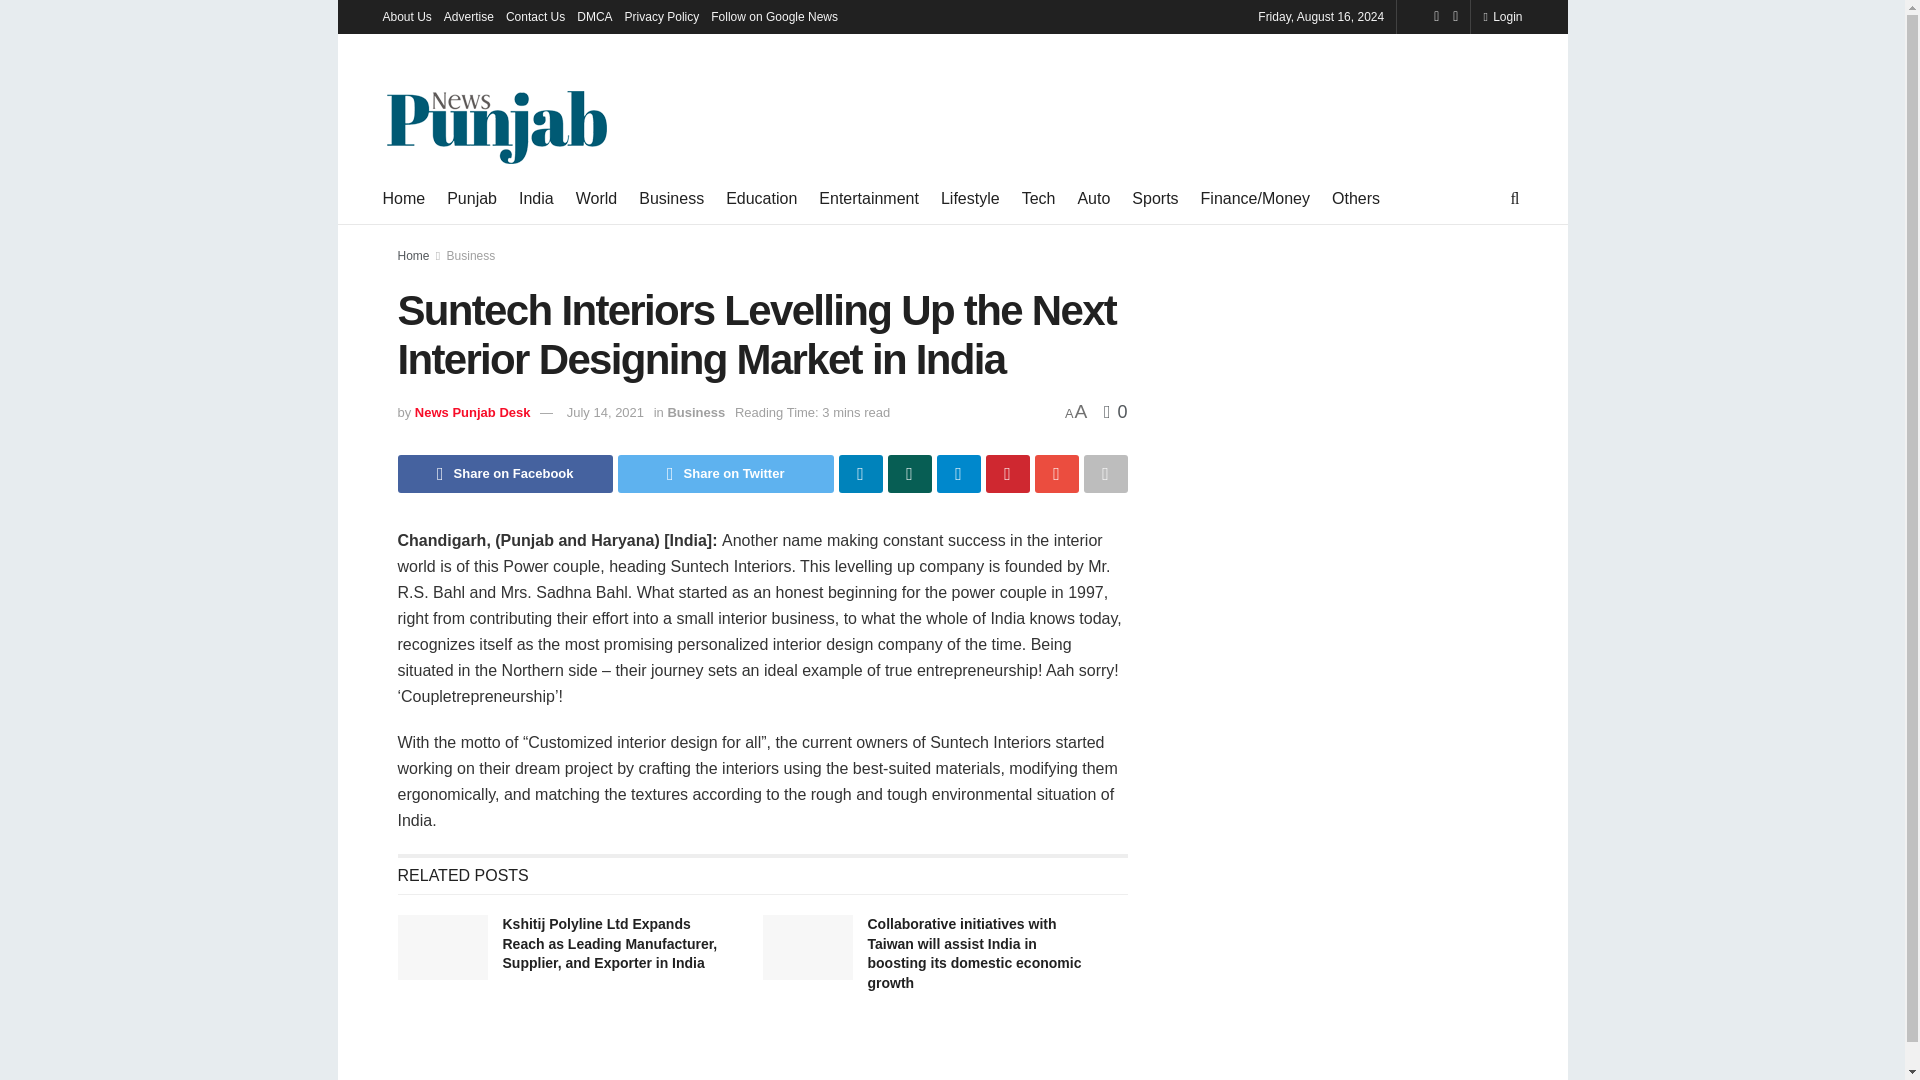  Describe the element at coordinates (1155, 198) in the screenshot. I see `Sports` at that location.